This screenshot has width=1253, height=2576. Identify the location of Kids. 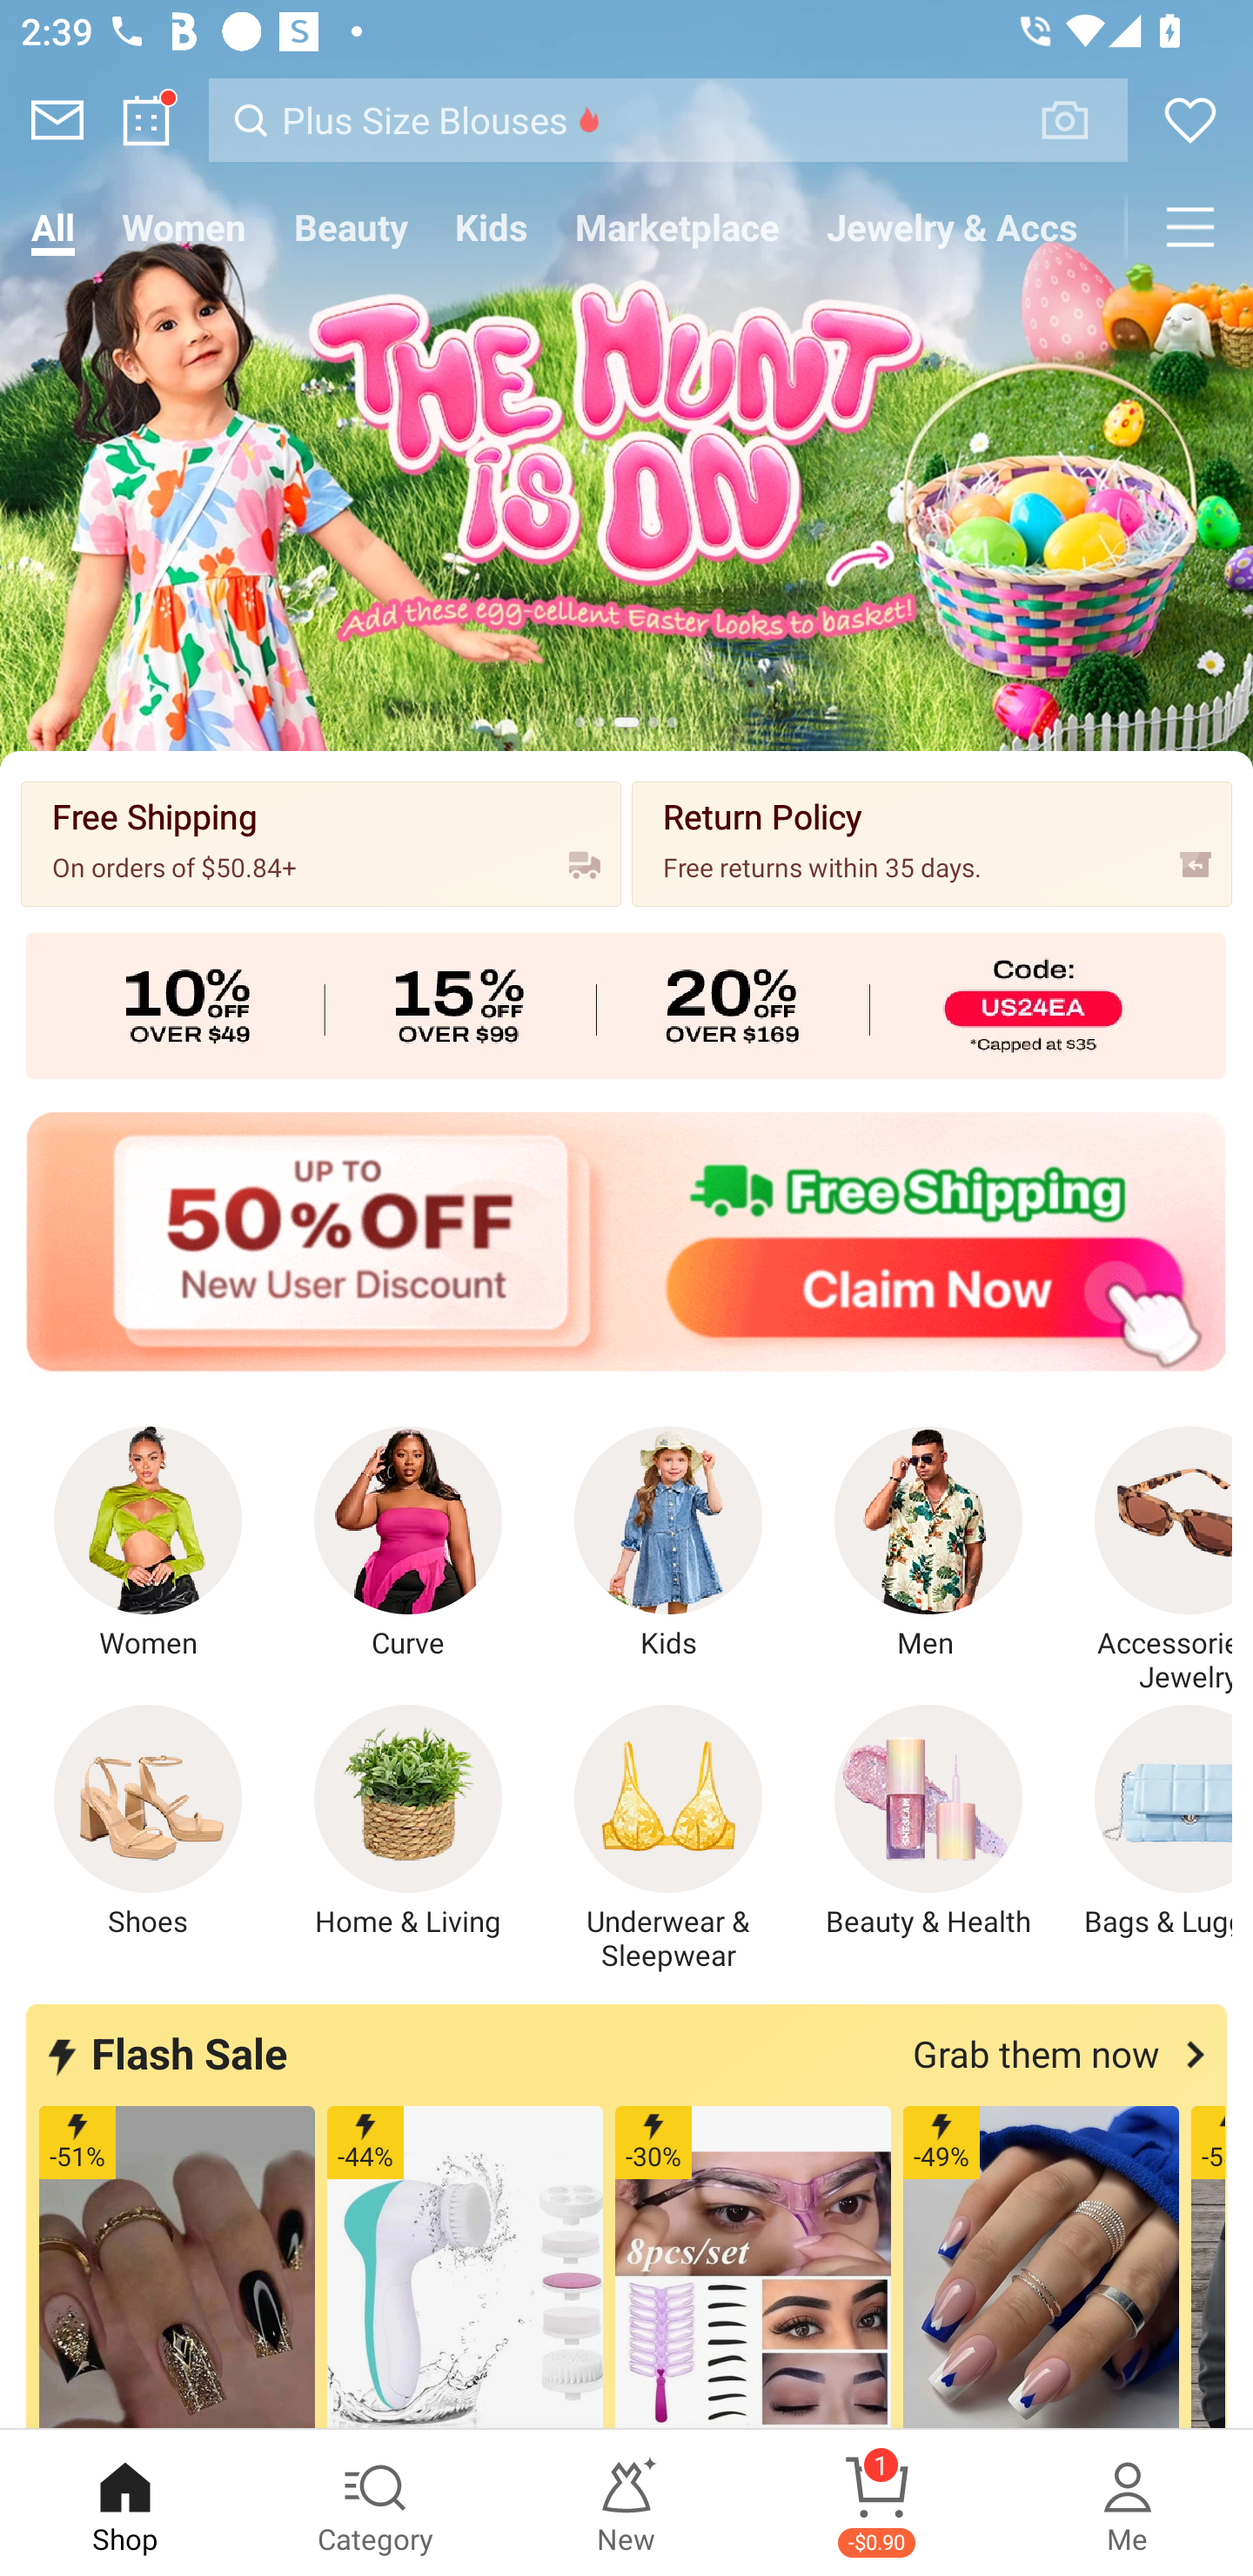
(491, 226).